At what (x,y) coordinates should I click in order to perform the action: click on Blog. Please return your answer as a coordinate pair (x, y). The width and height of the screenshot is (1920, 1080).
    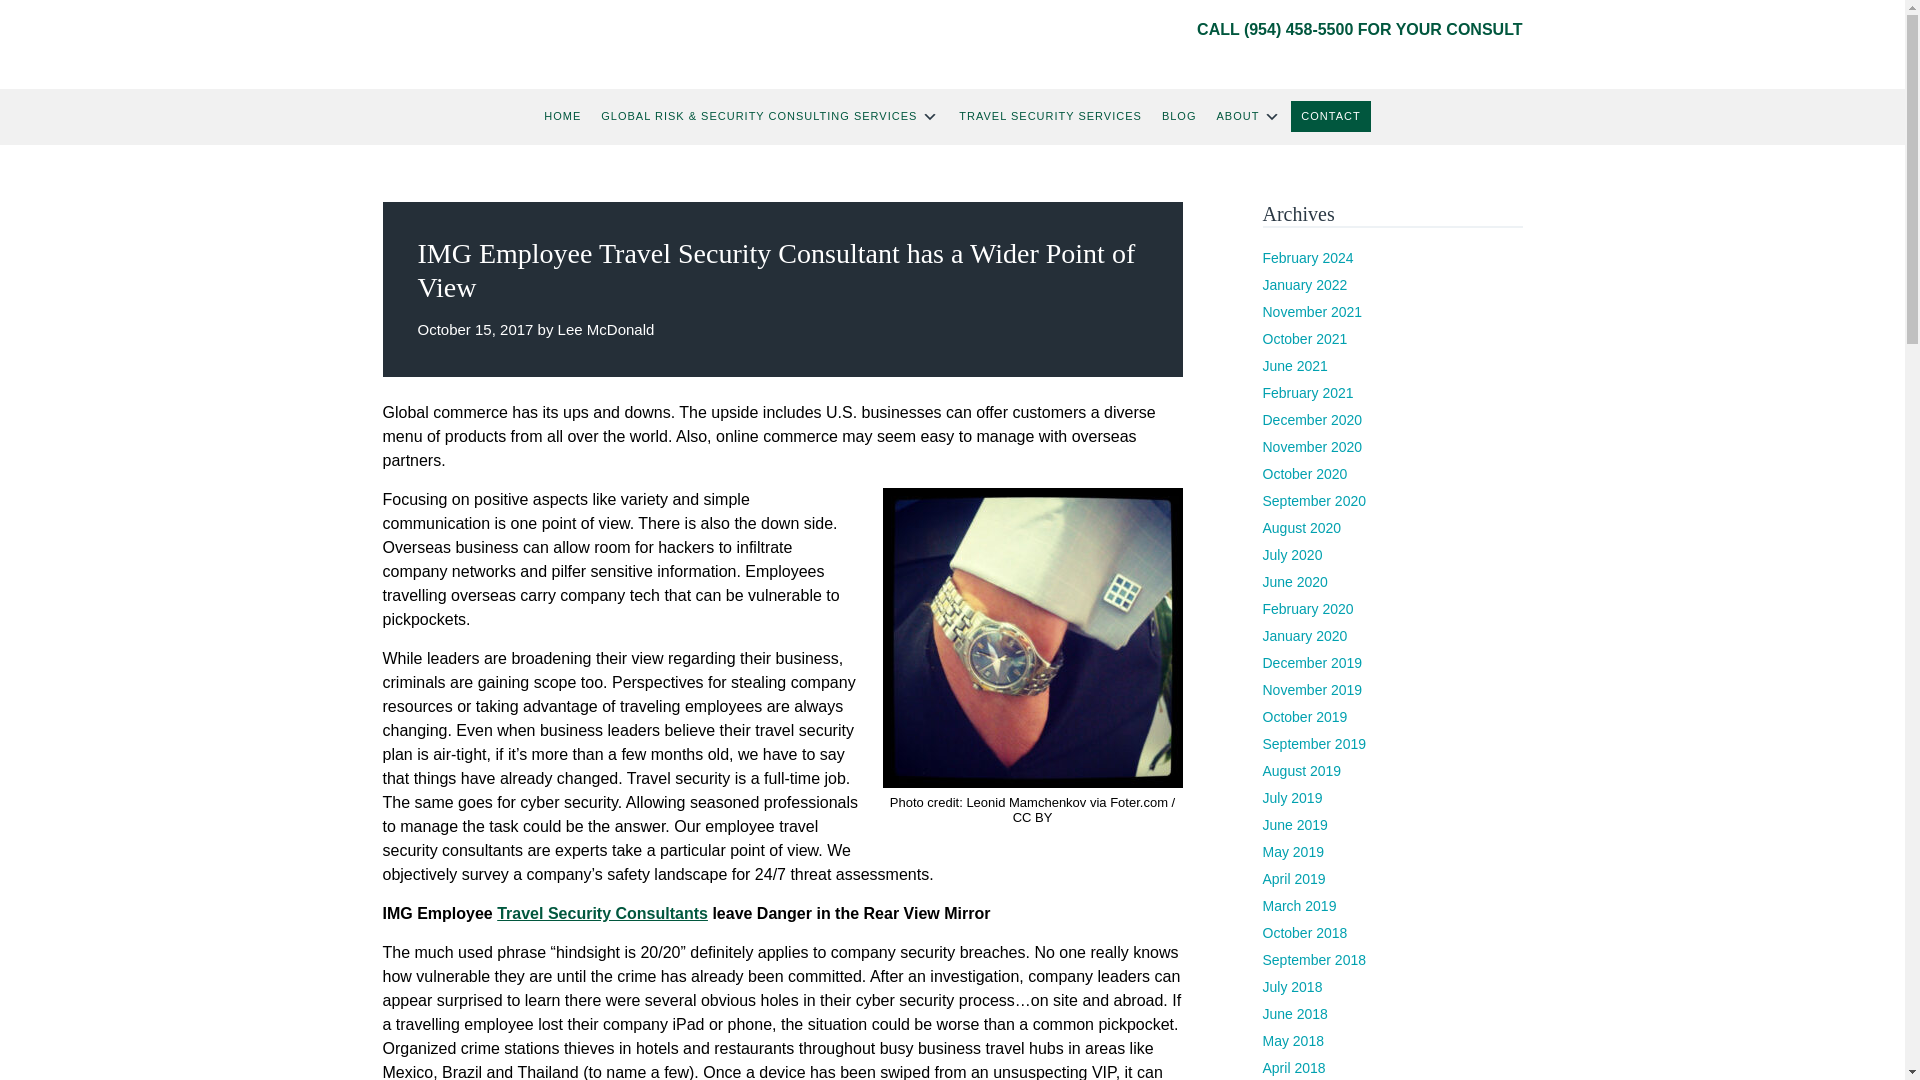
    Looking at the image, I should click on (1180, 116).